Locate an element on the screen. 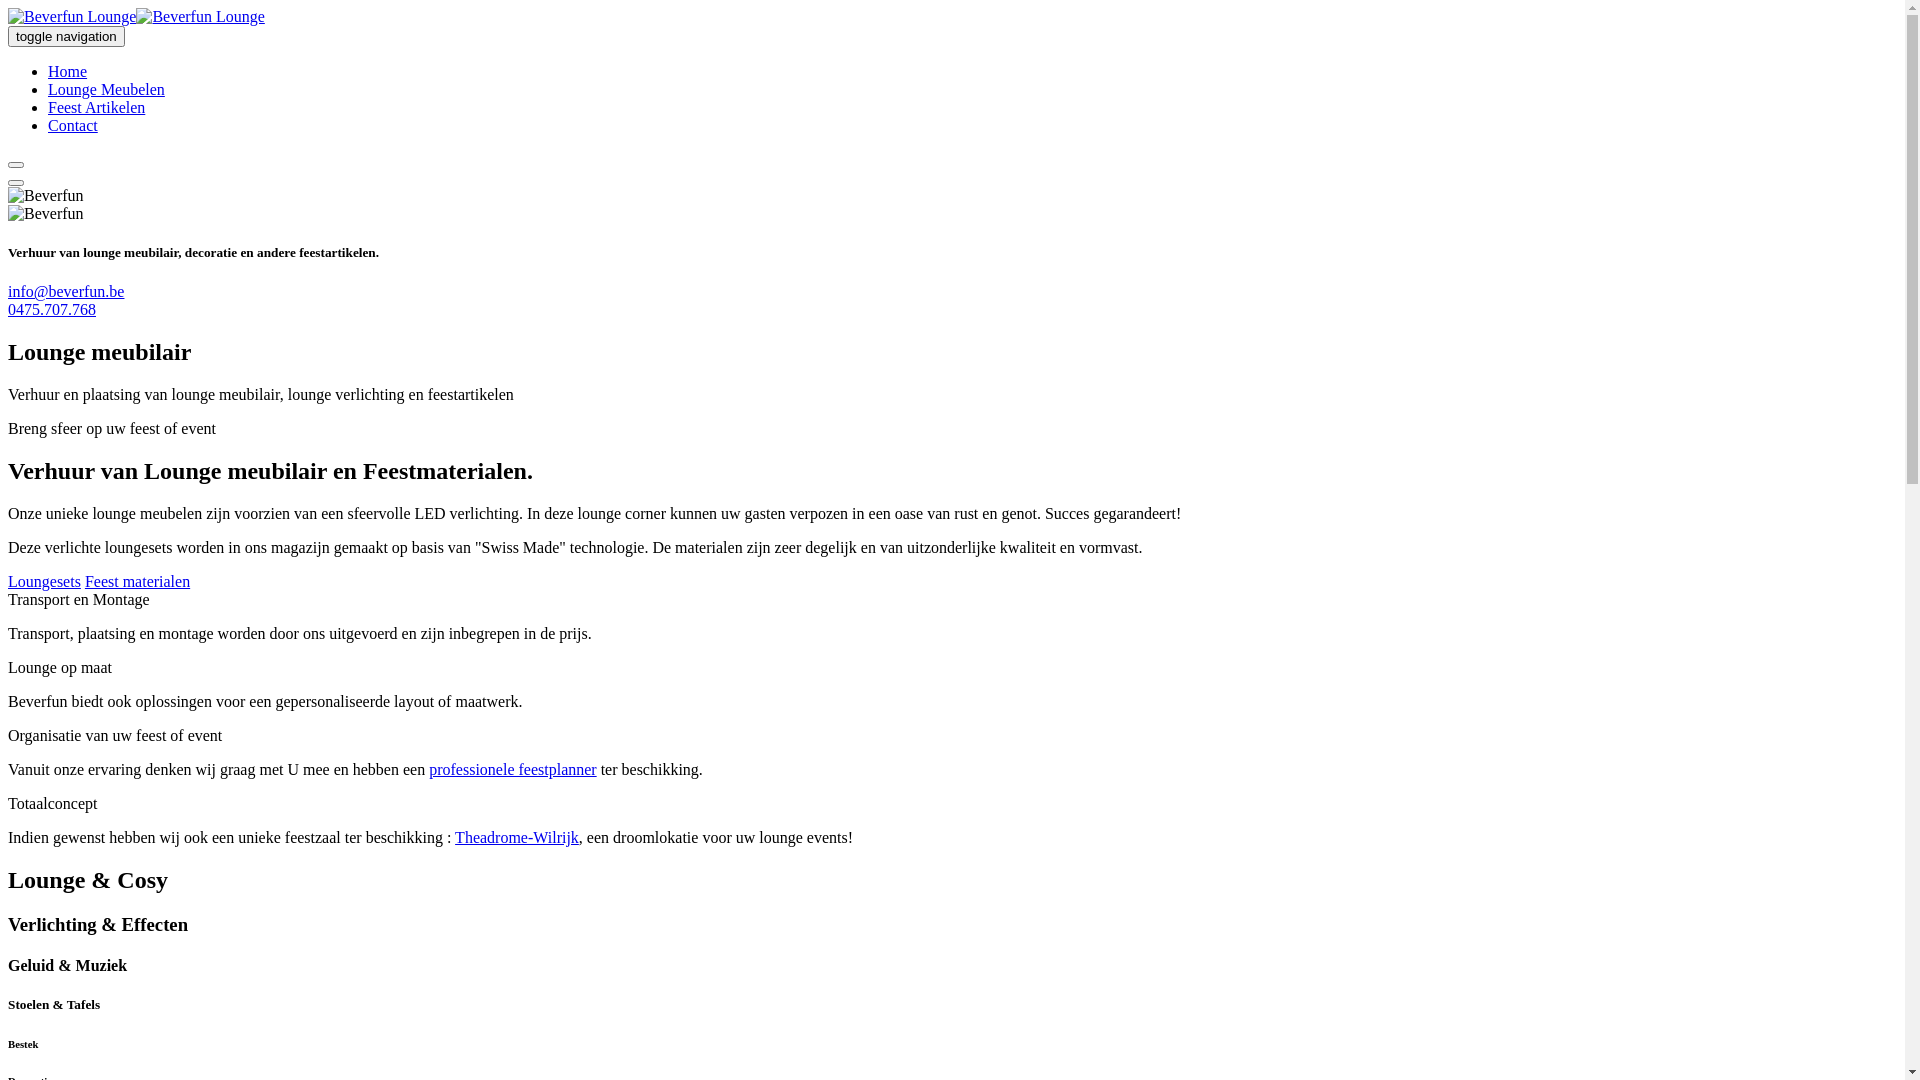  0475.707.768 is located at coordinates (52, 310).